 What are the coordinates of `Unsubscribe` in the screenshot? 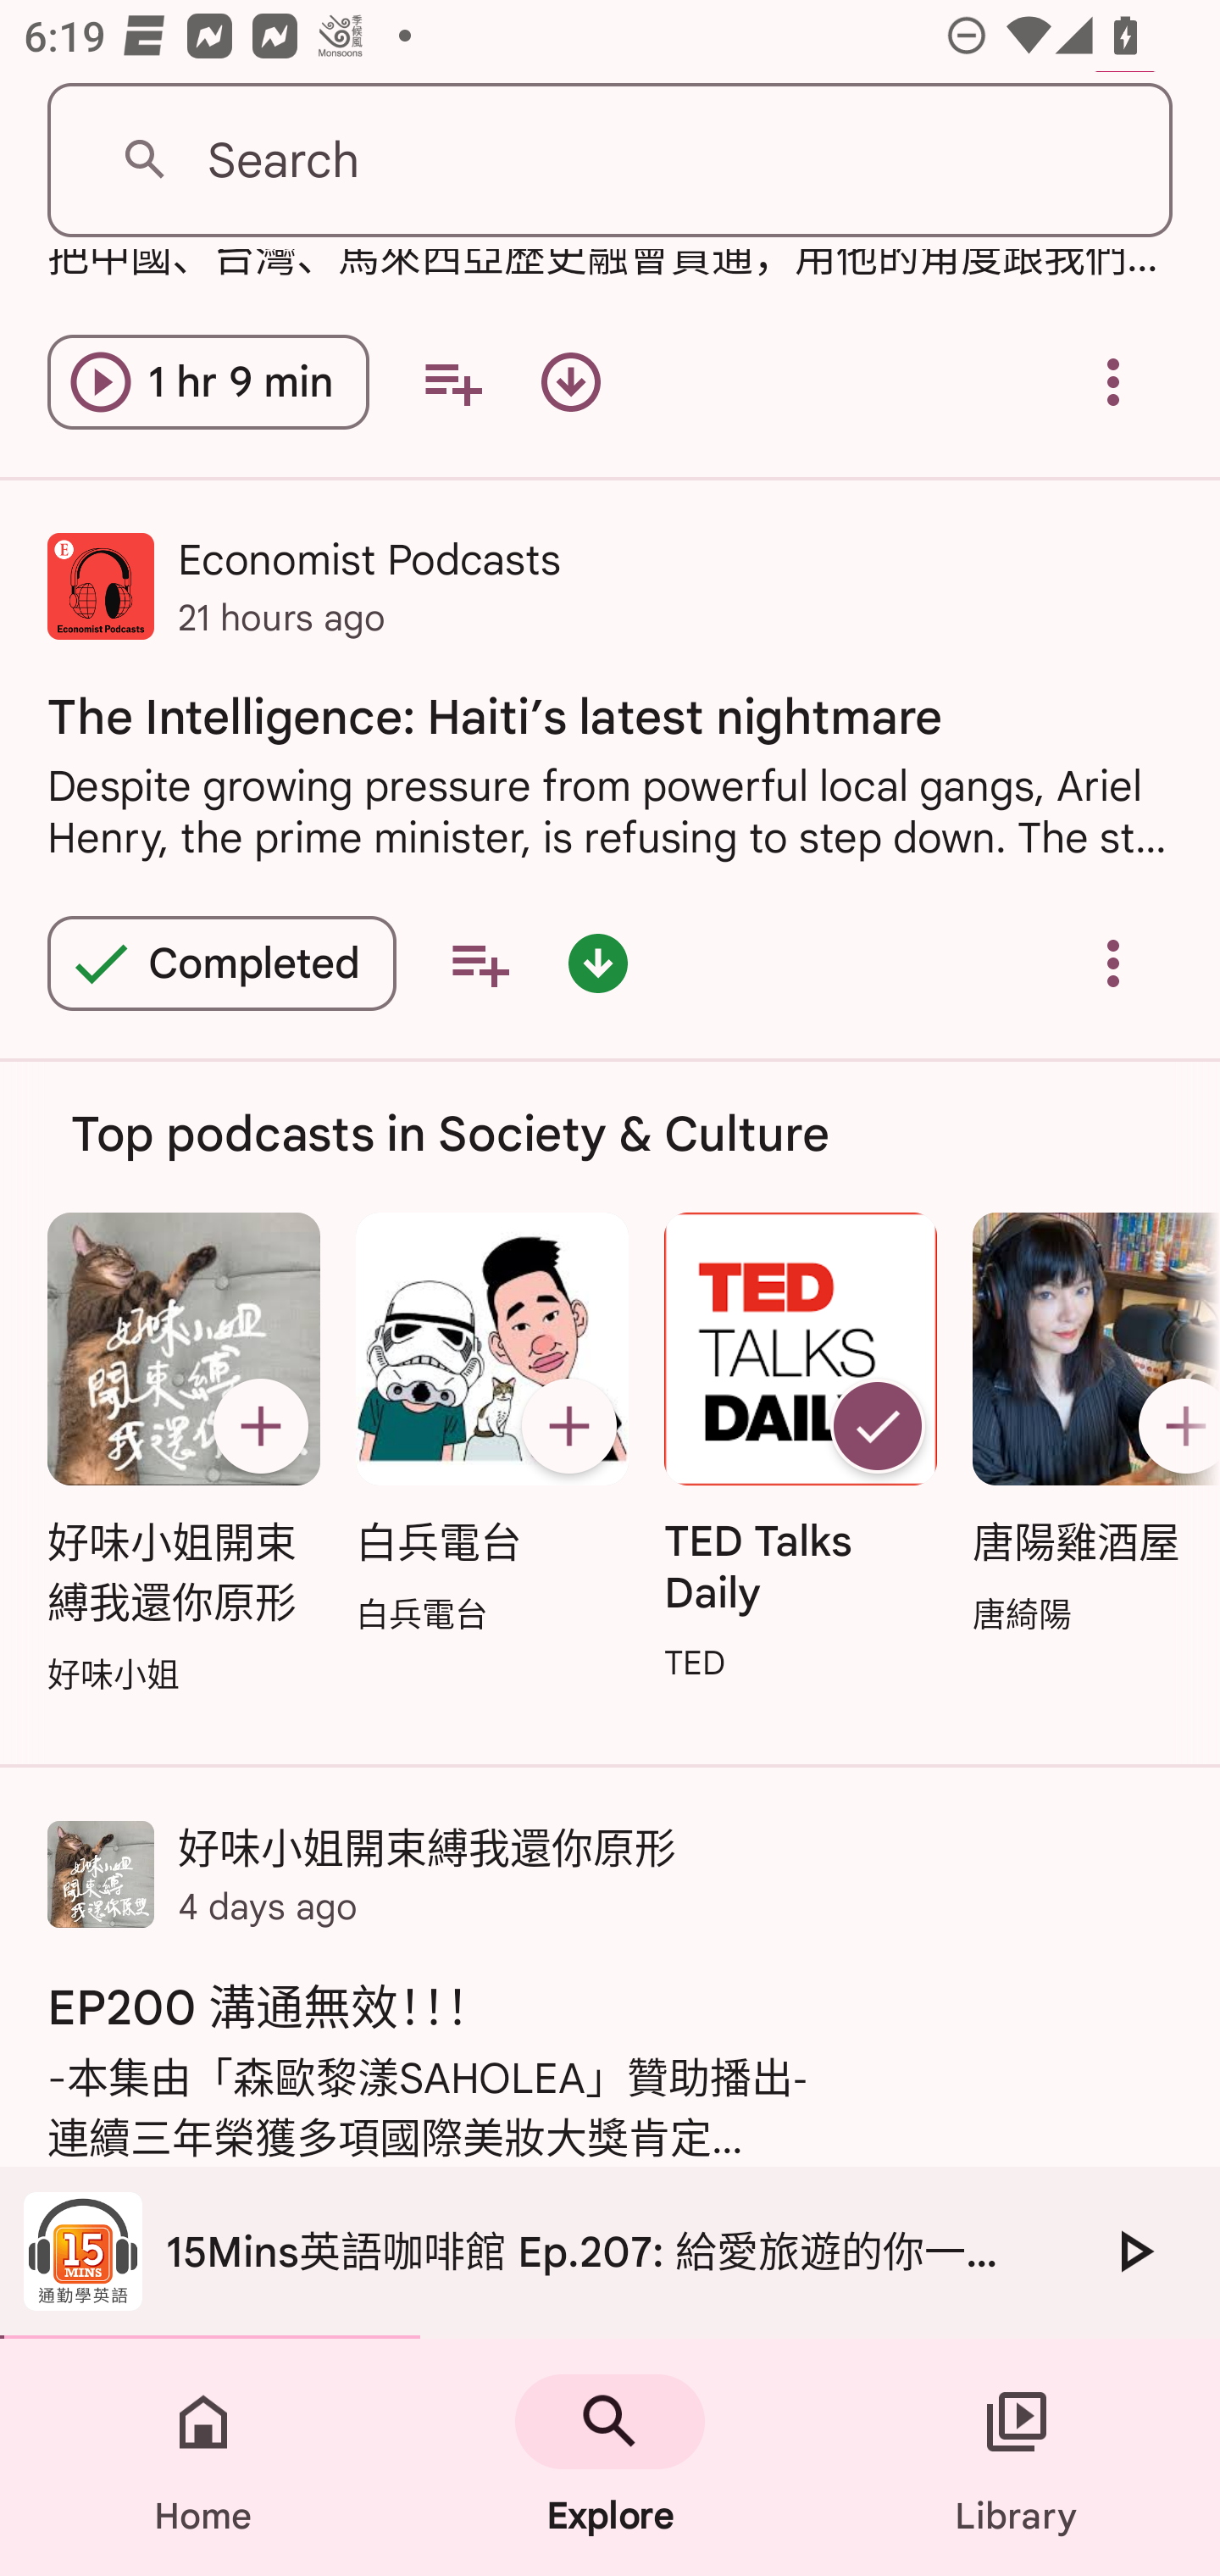 It's located at (878, 1427).